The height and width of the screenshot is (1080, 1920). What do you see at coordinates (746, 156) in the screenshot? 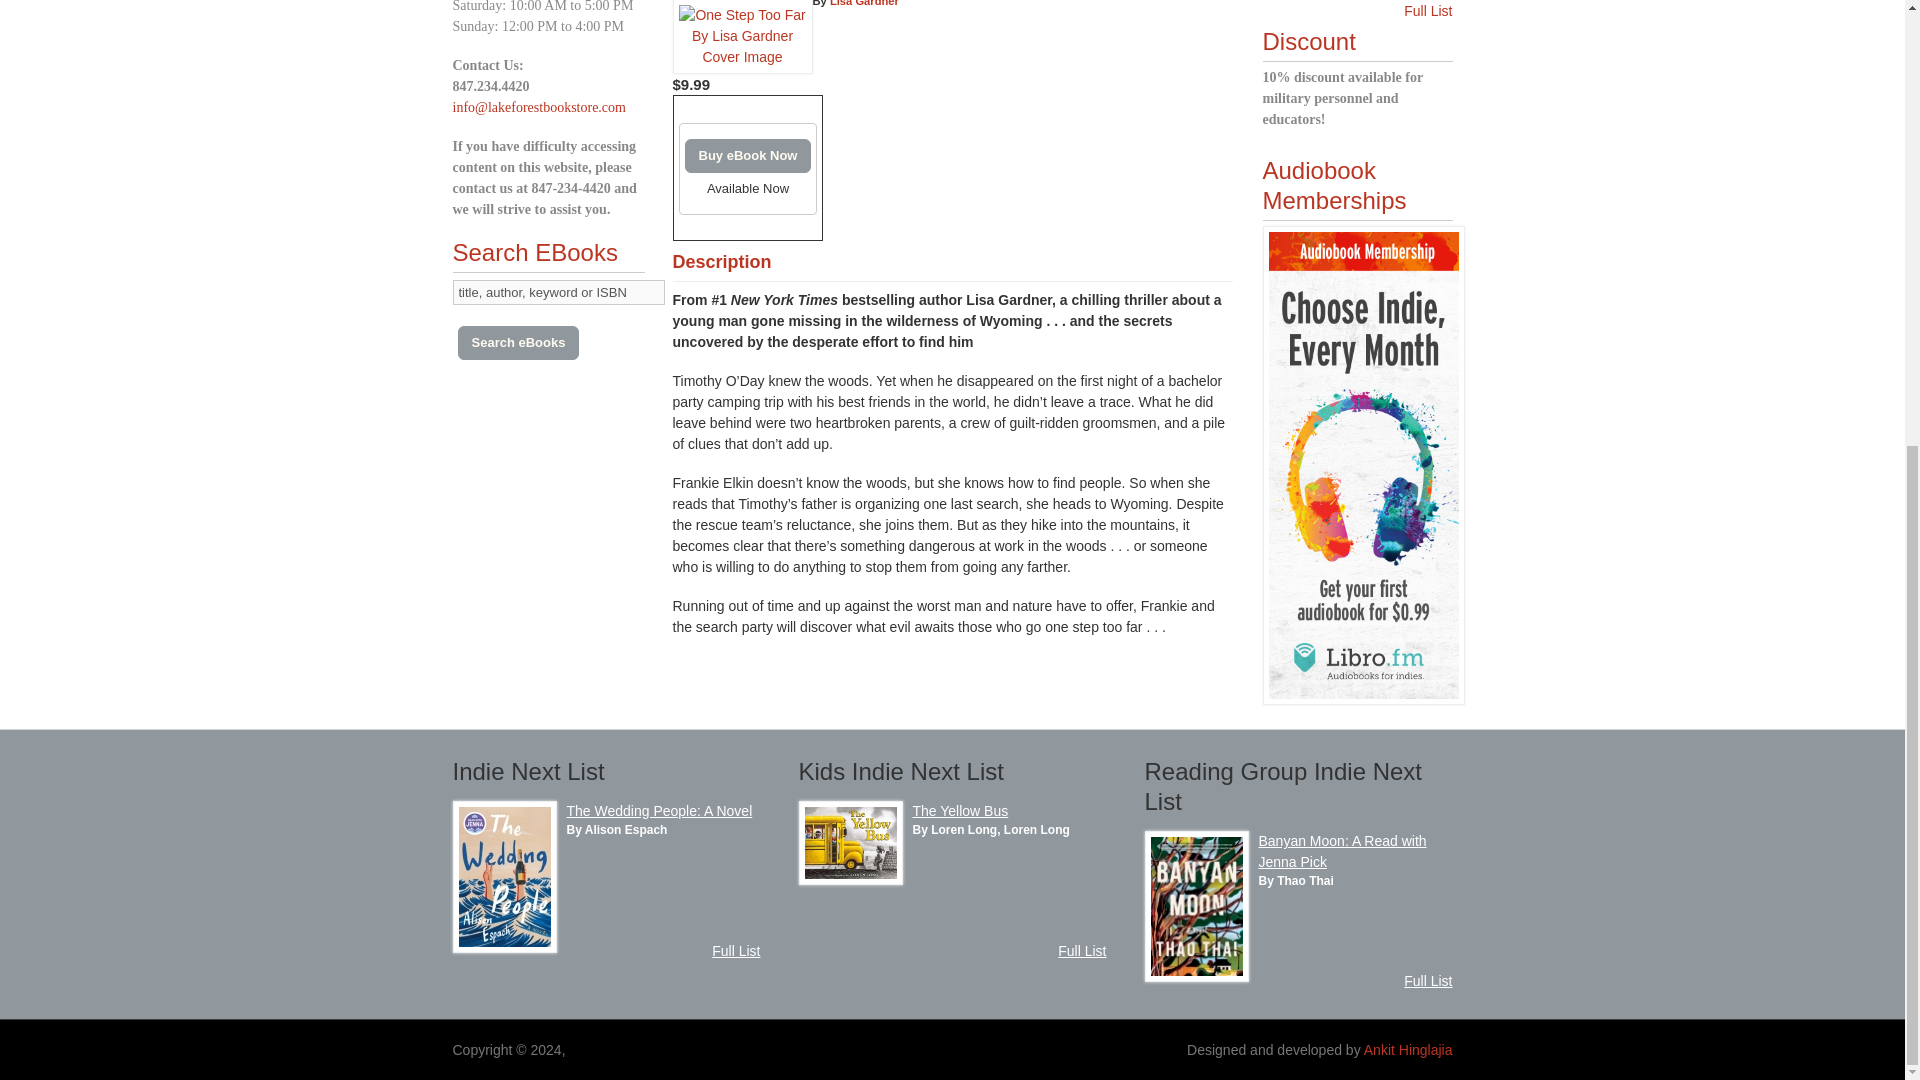
I see `Buy eBook Now` at bounding box center [746, 156].